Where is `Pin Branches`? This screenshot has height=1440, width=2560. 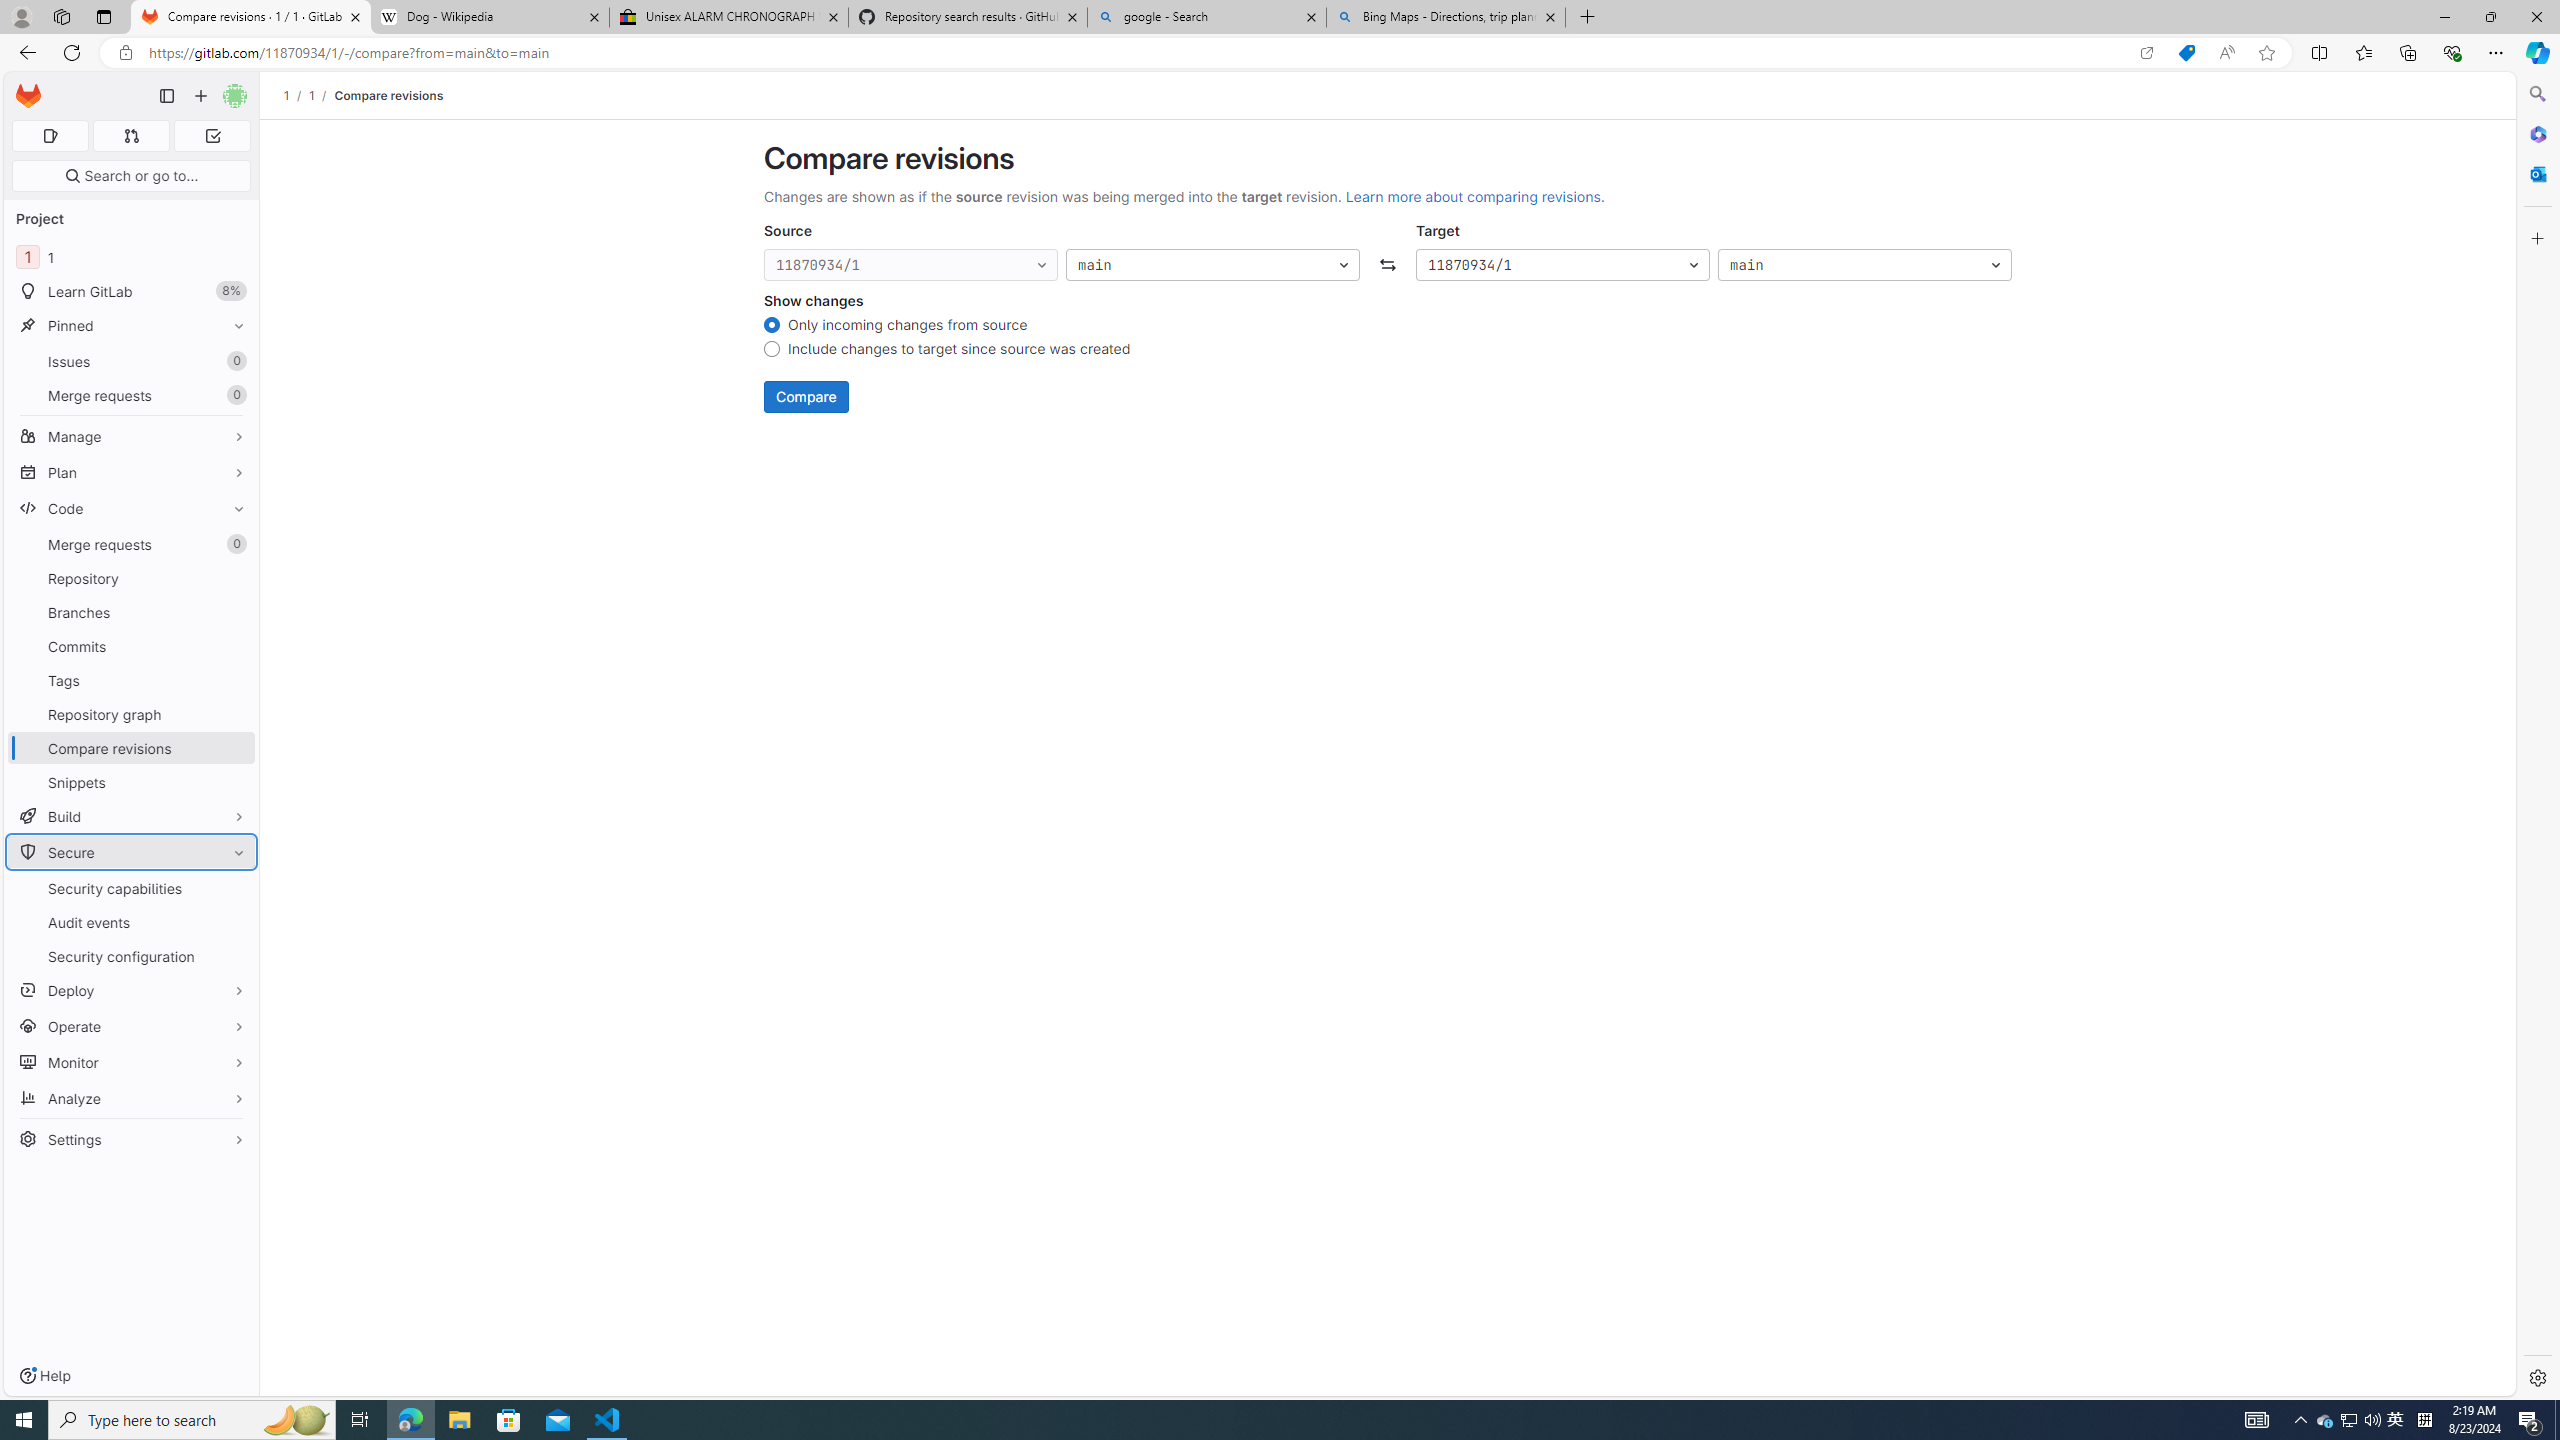 Pin Branches is located at coordinates (234, 612).